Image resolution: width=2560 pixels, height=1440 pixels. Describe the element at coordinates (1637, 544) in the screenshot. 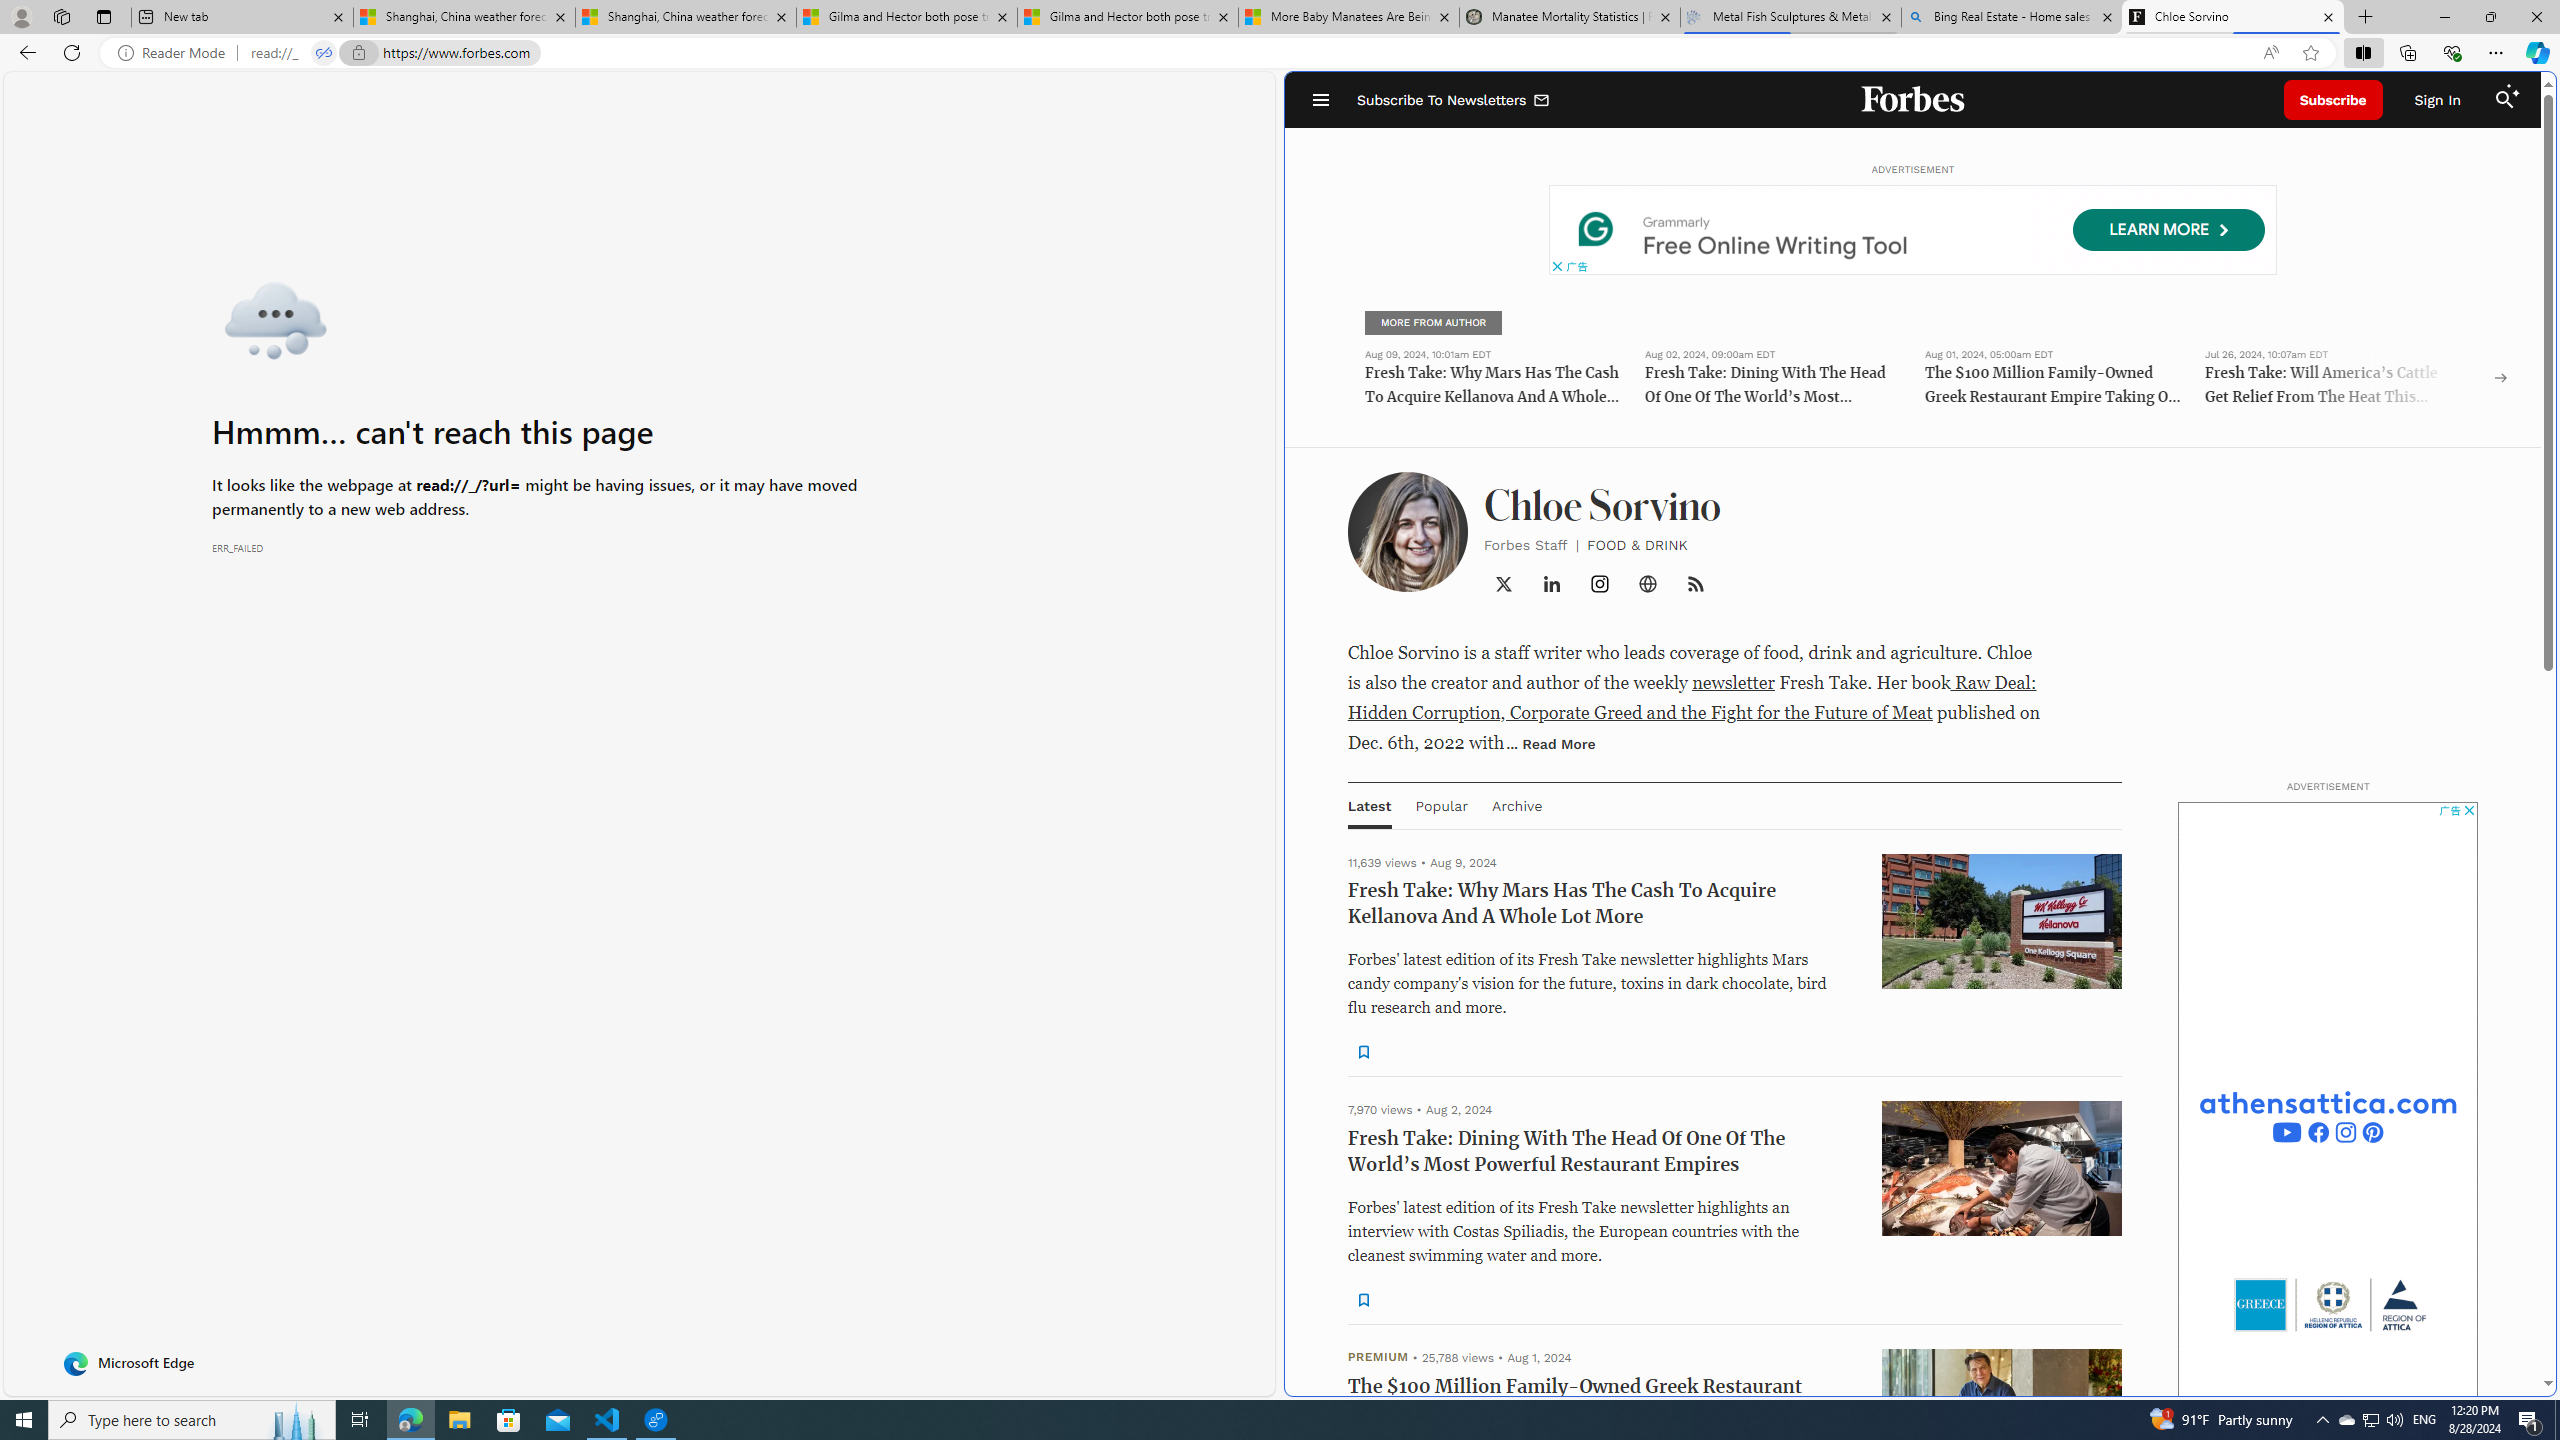

I see `FOOD & DRINK` at that location.